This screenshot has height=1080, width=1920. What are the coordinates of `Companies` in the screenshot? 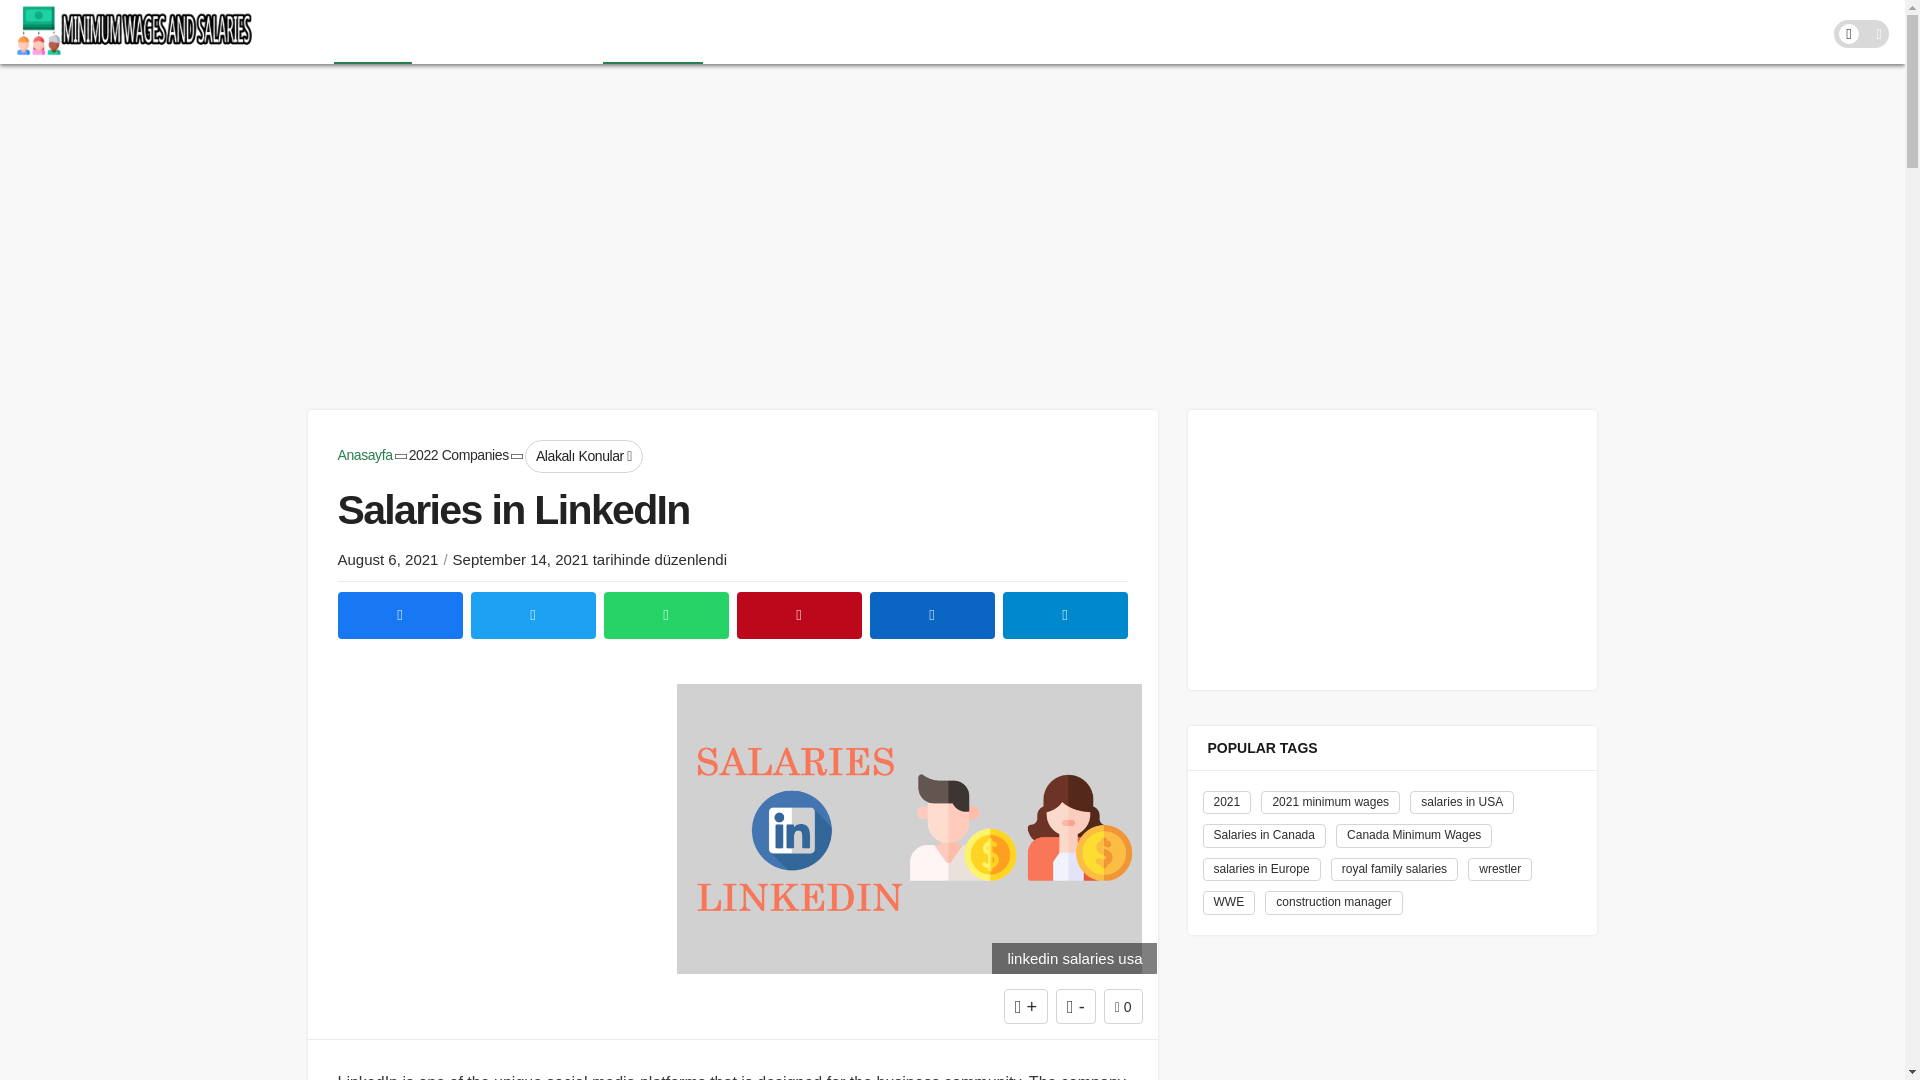 It's located at (652, 32).